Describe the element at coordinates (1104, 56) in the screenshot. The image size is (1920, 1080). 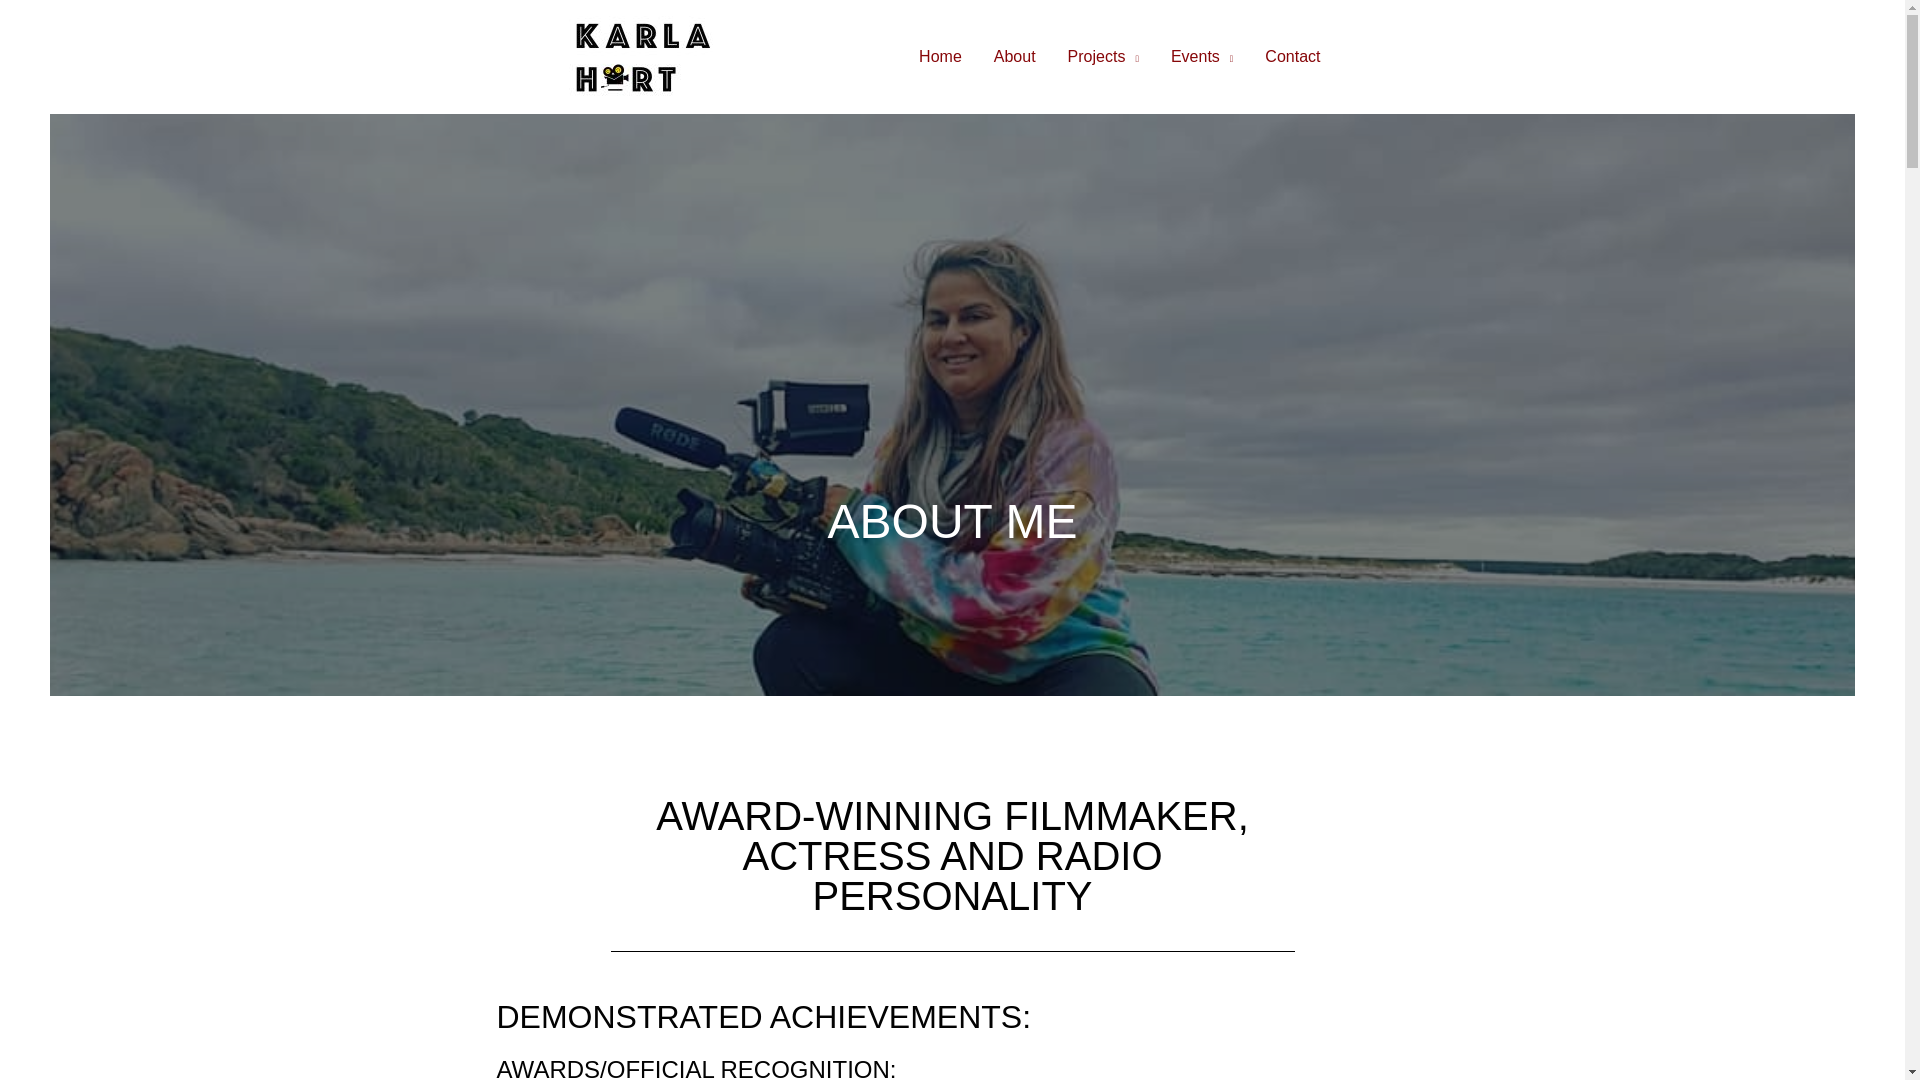
I see `Projects` at that location.